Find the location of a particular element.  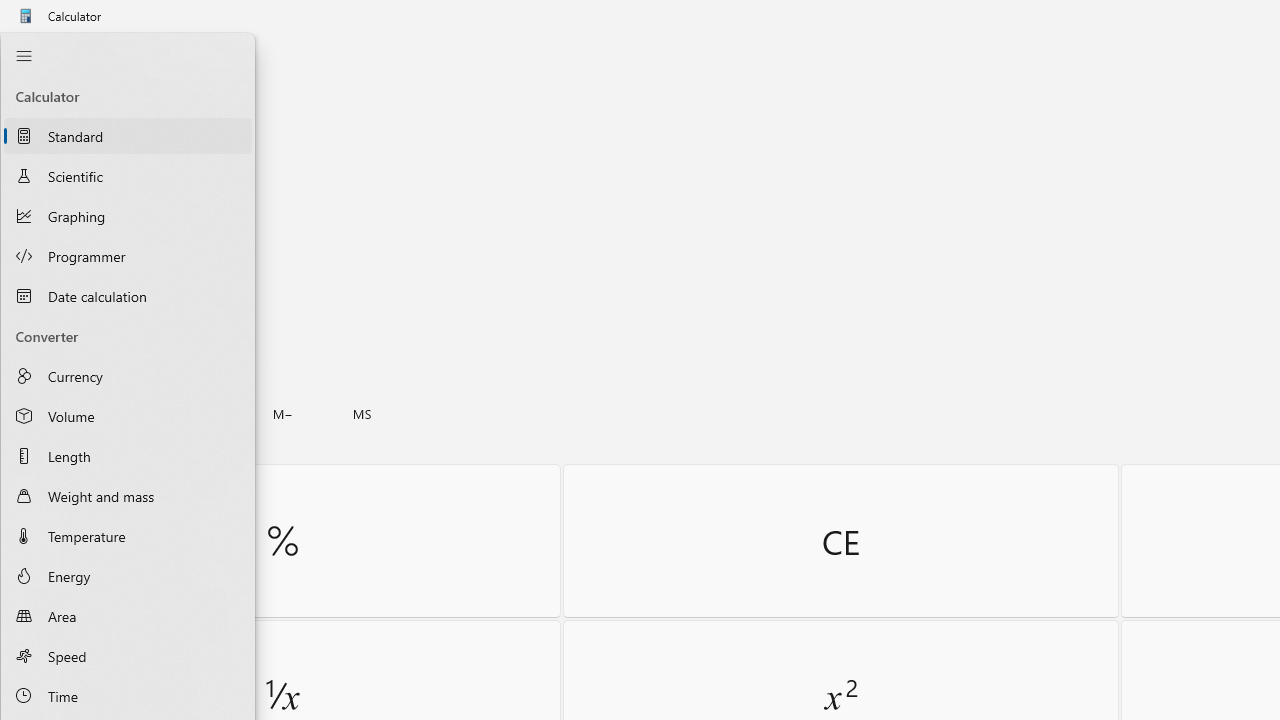

Scientific Calculator is located at coordinates (128, 175).